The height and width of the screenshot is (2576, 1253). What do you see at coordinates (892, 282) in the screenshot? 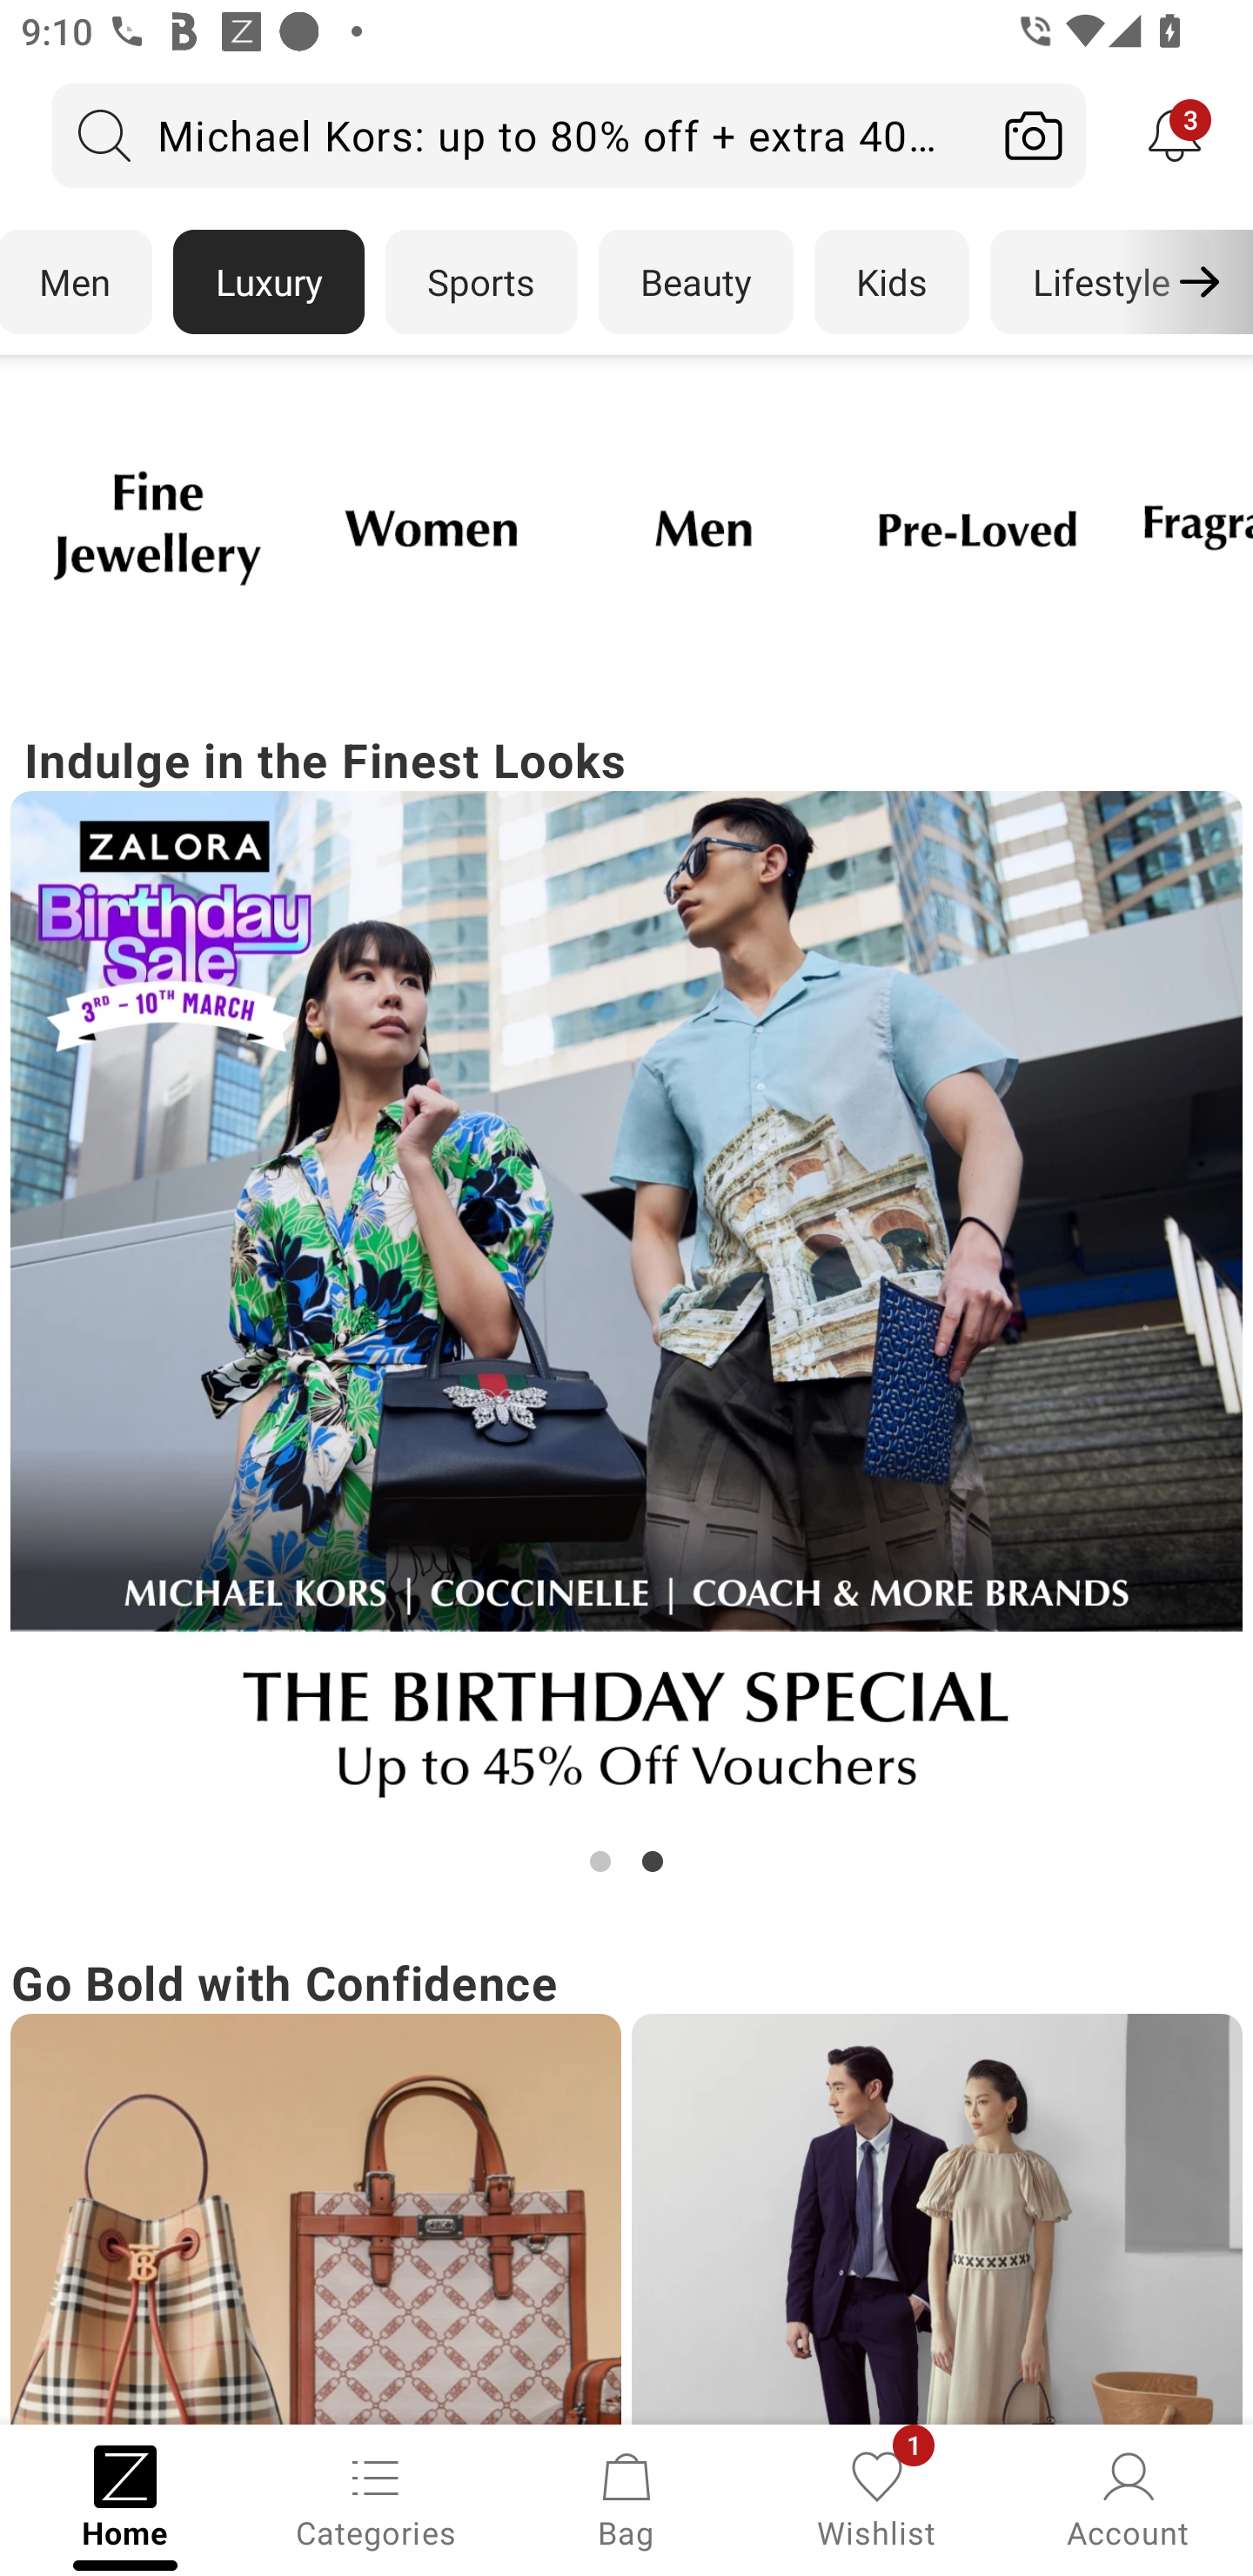
I see `Kids` at bounding box center [892, 282].